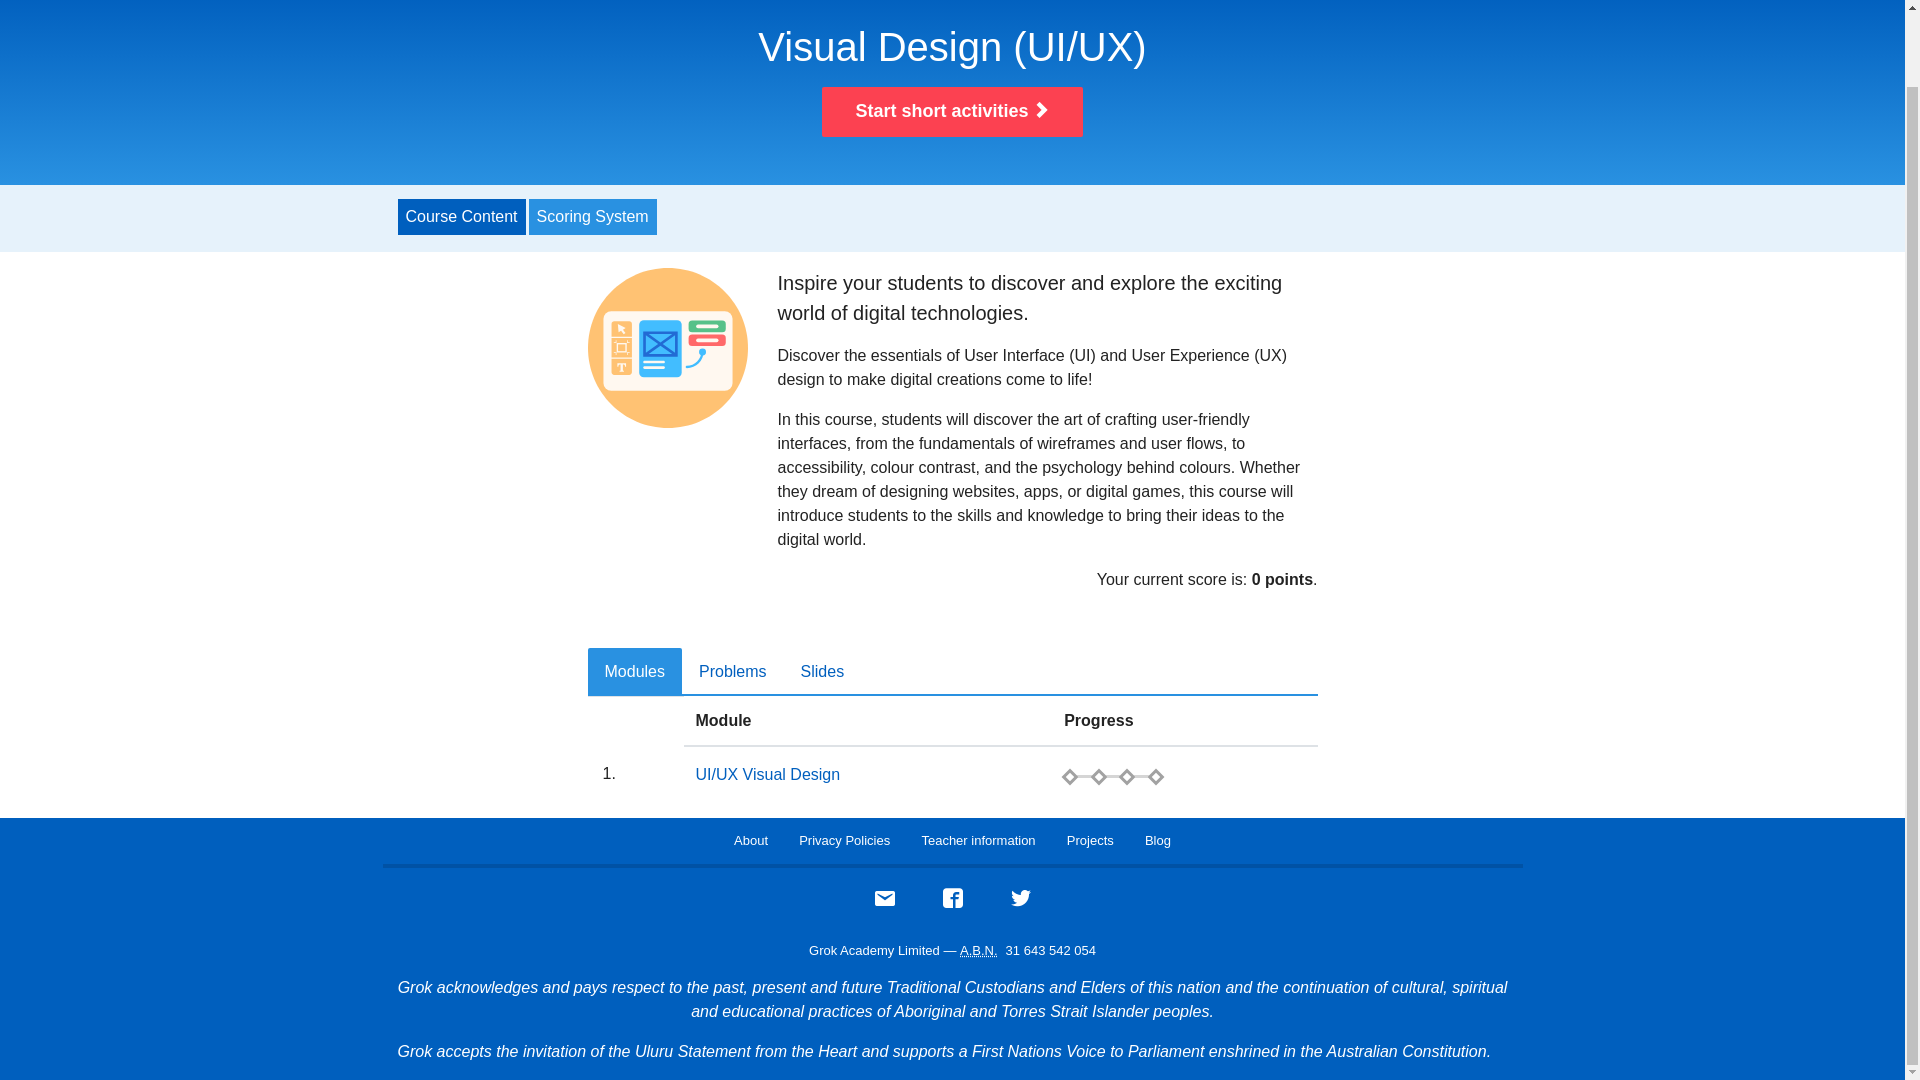 This screenshot has width=1920, height=1080. Describe the element at coordinates (952, 904) in the screenshot. I see `Facebook` at that location.